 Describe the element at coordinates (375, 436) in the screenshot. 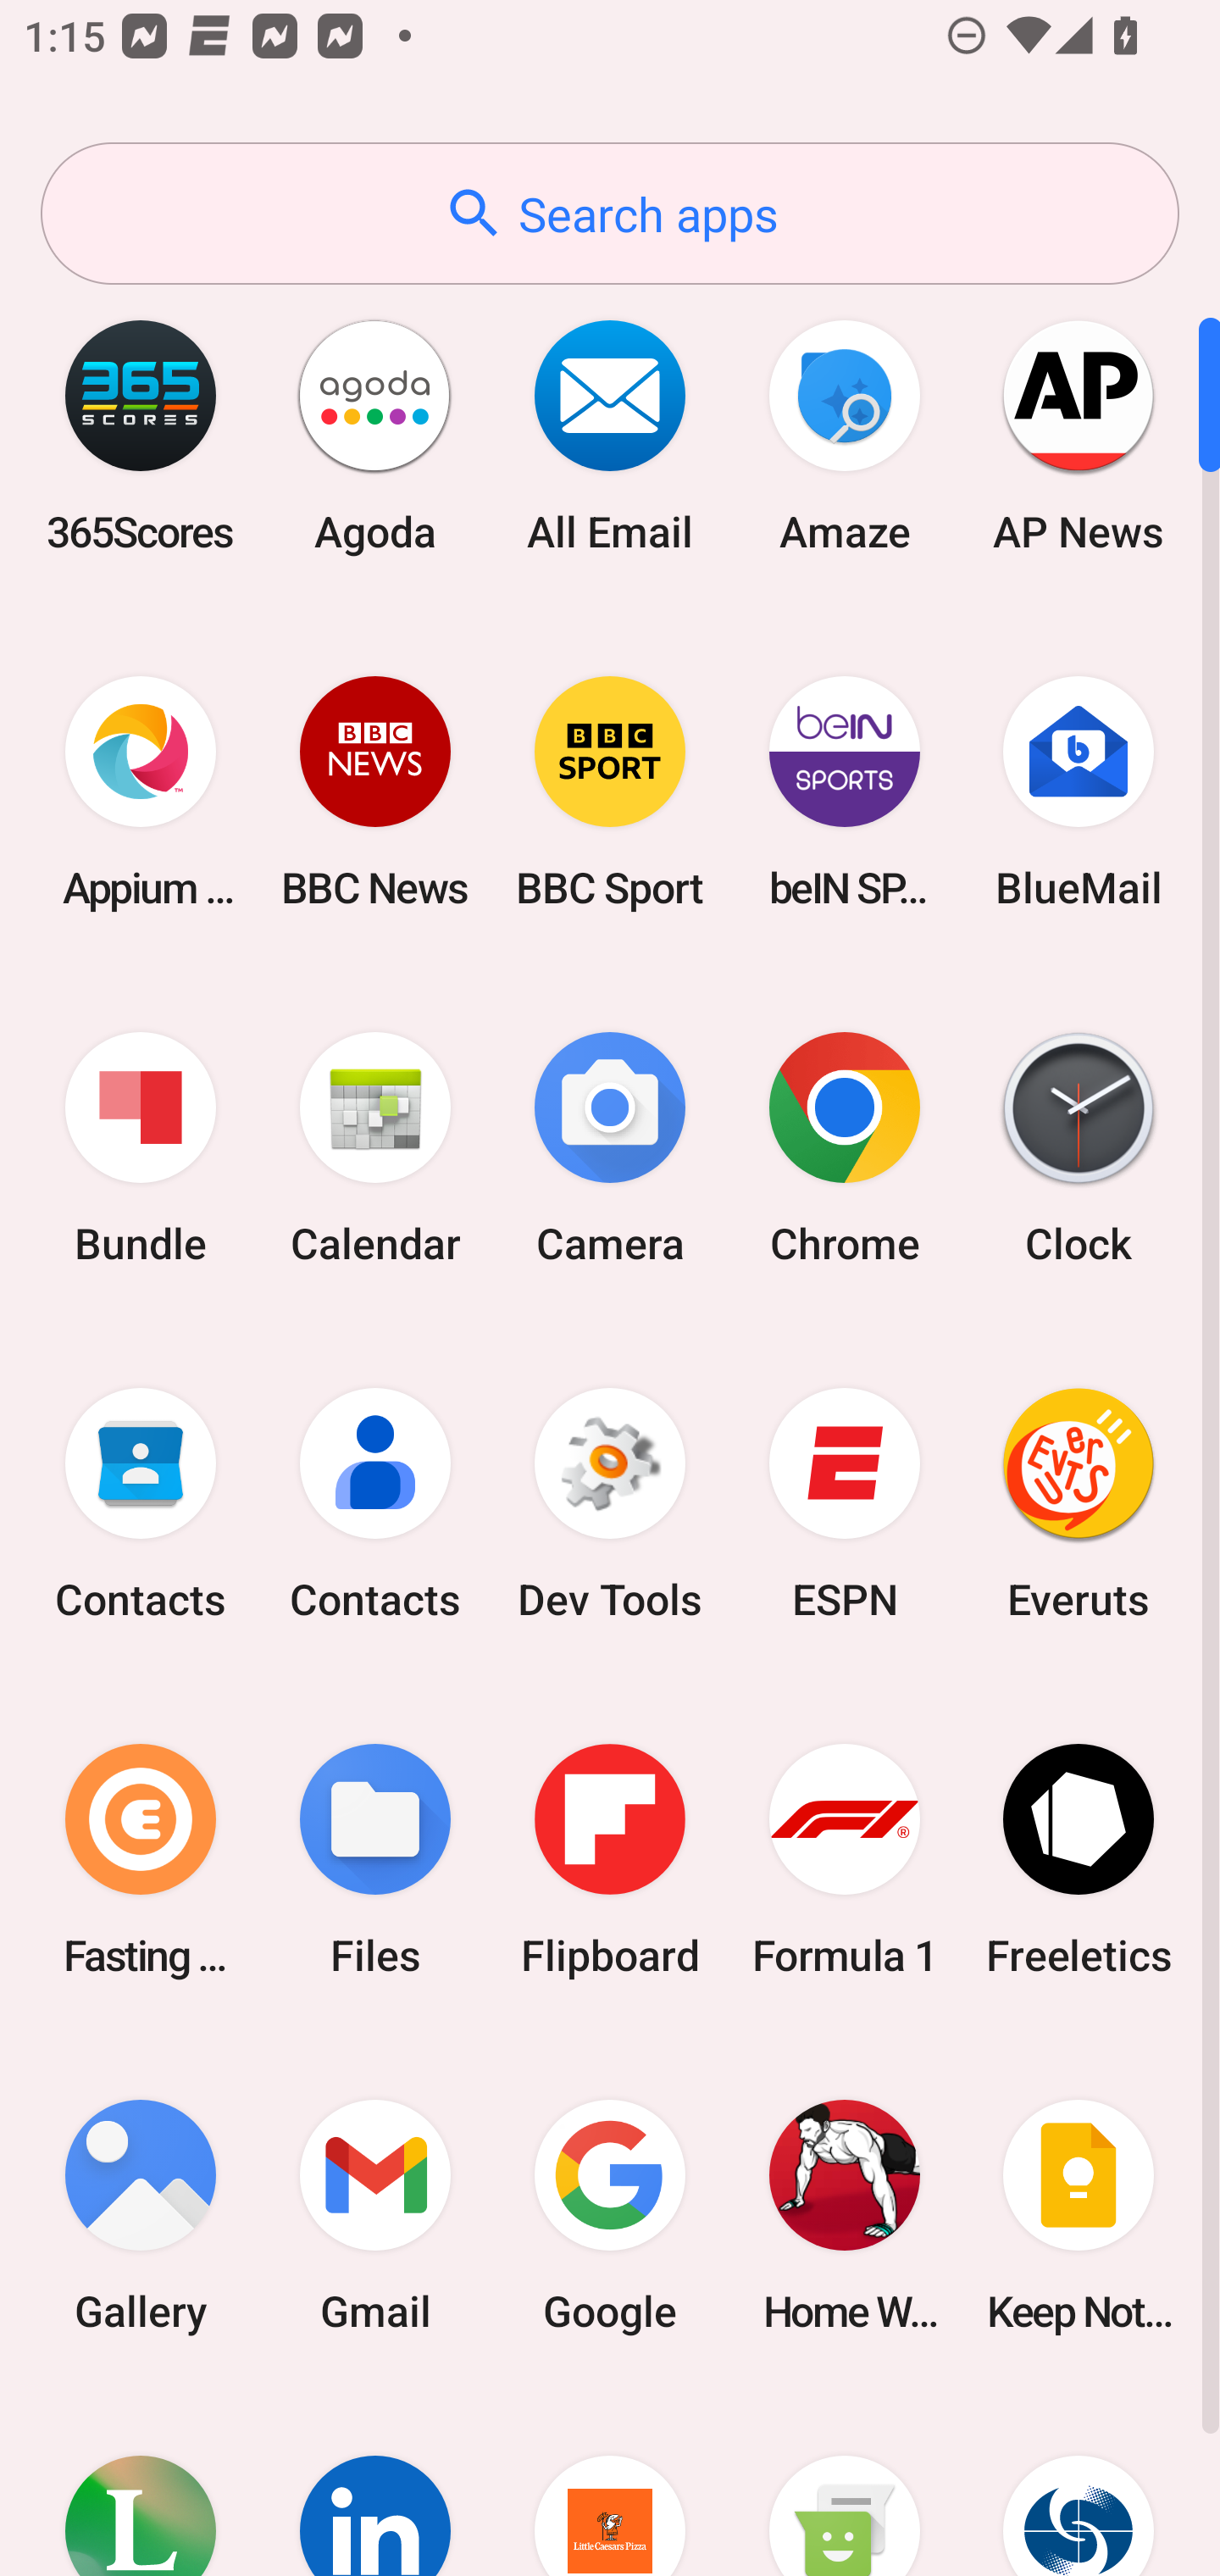

I see `Agoda` at that location.